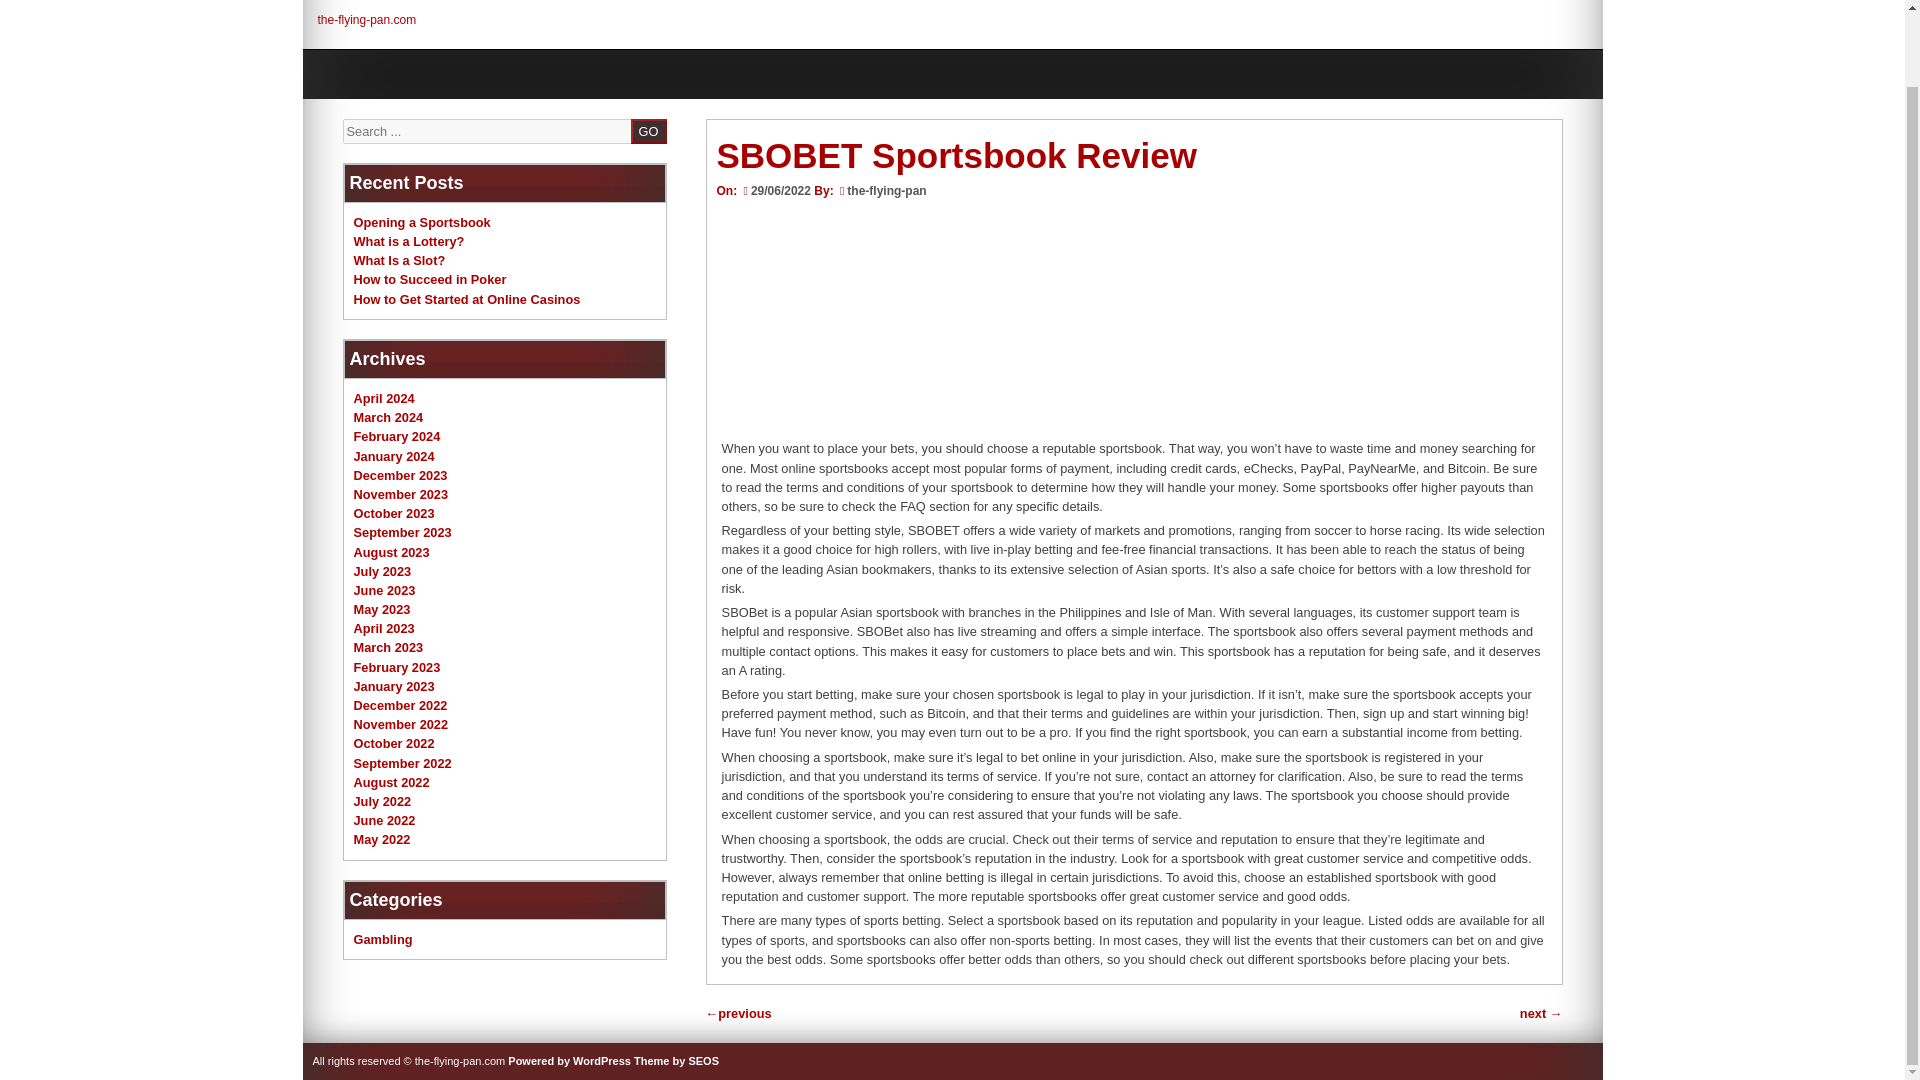 The image size is (1920, 1080). I want to click on How to Get Started at Online Casinos, so click(467, 298).